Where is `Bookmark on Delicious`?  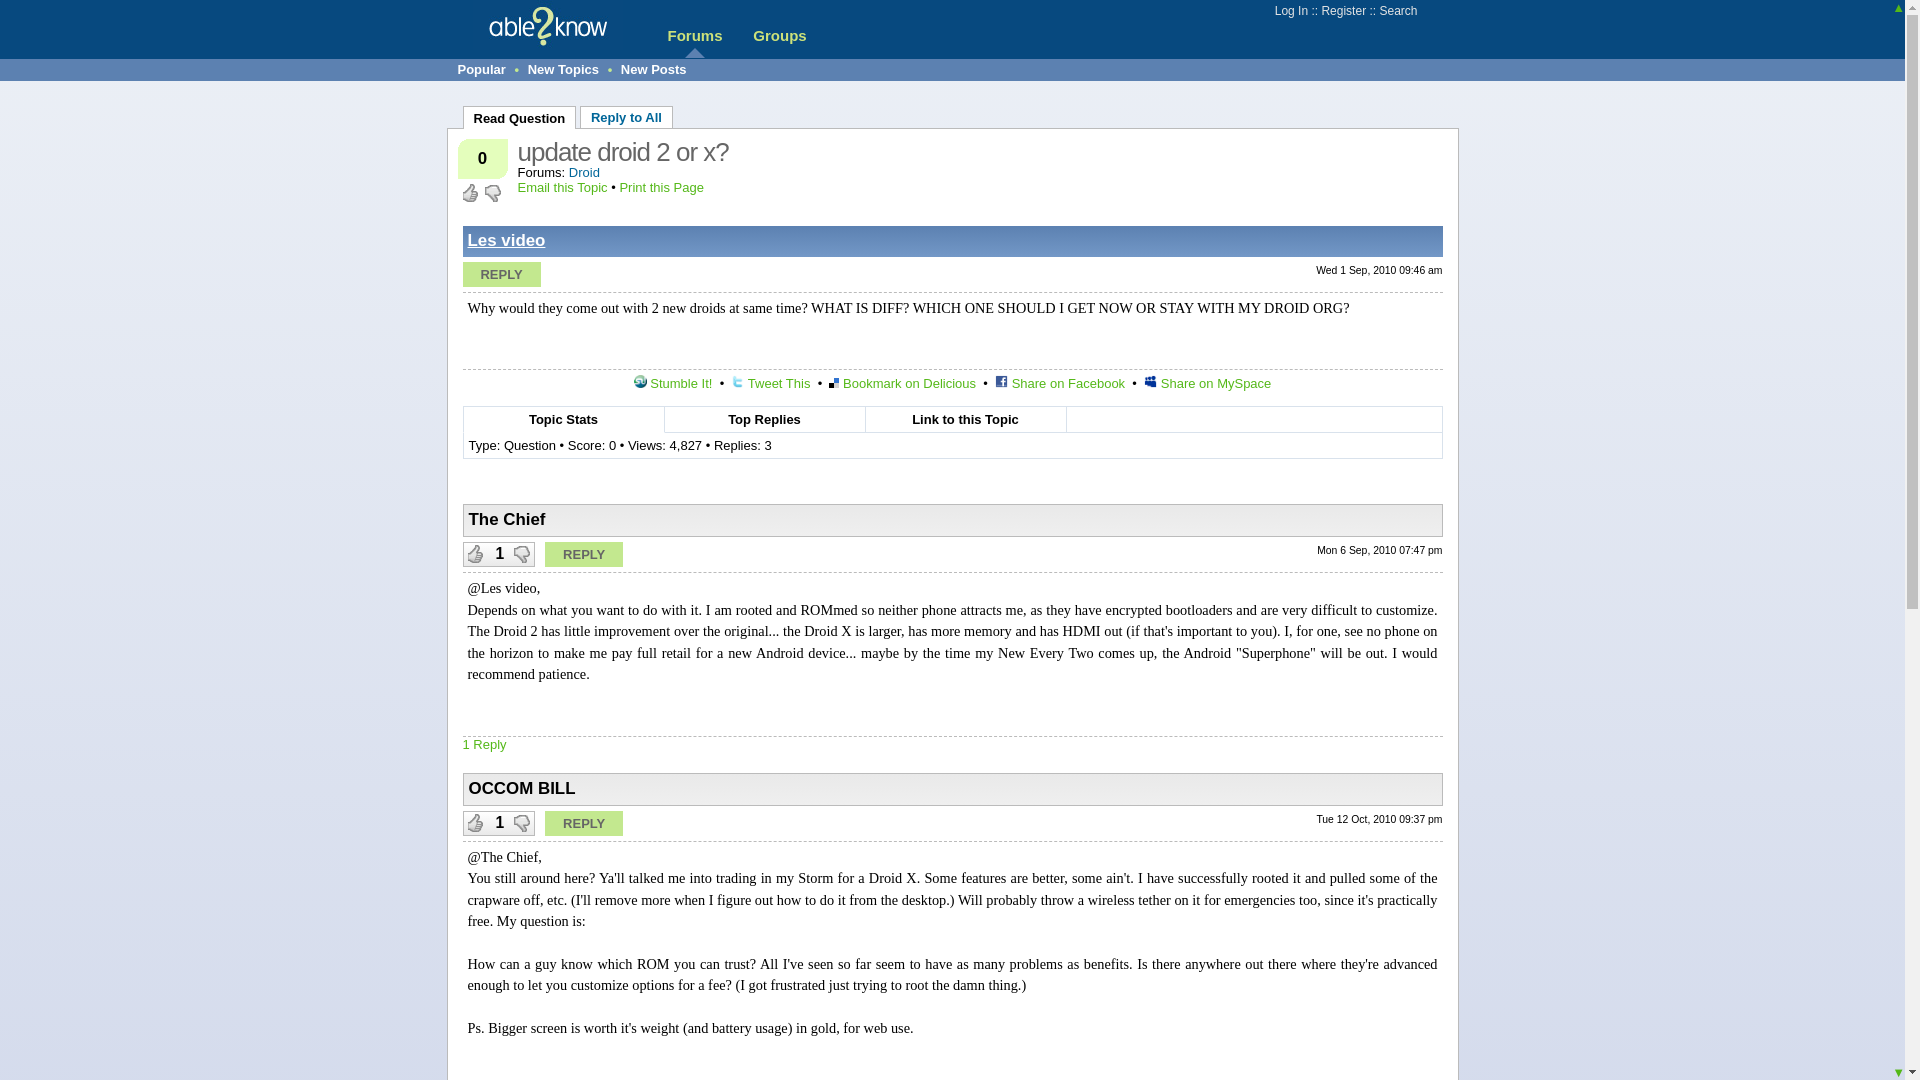
Bookmark on Delicious is located at coordinates (902, 382).